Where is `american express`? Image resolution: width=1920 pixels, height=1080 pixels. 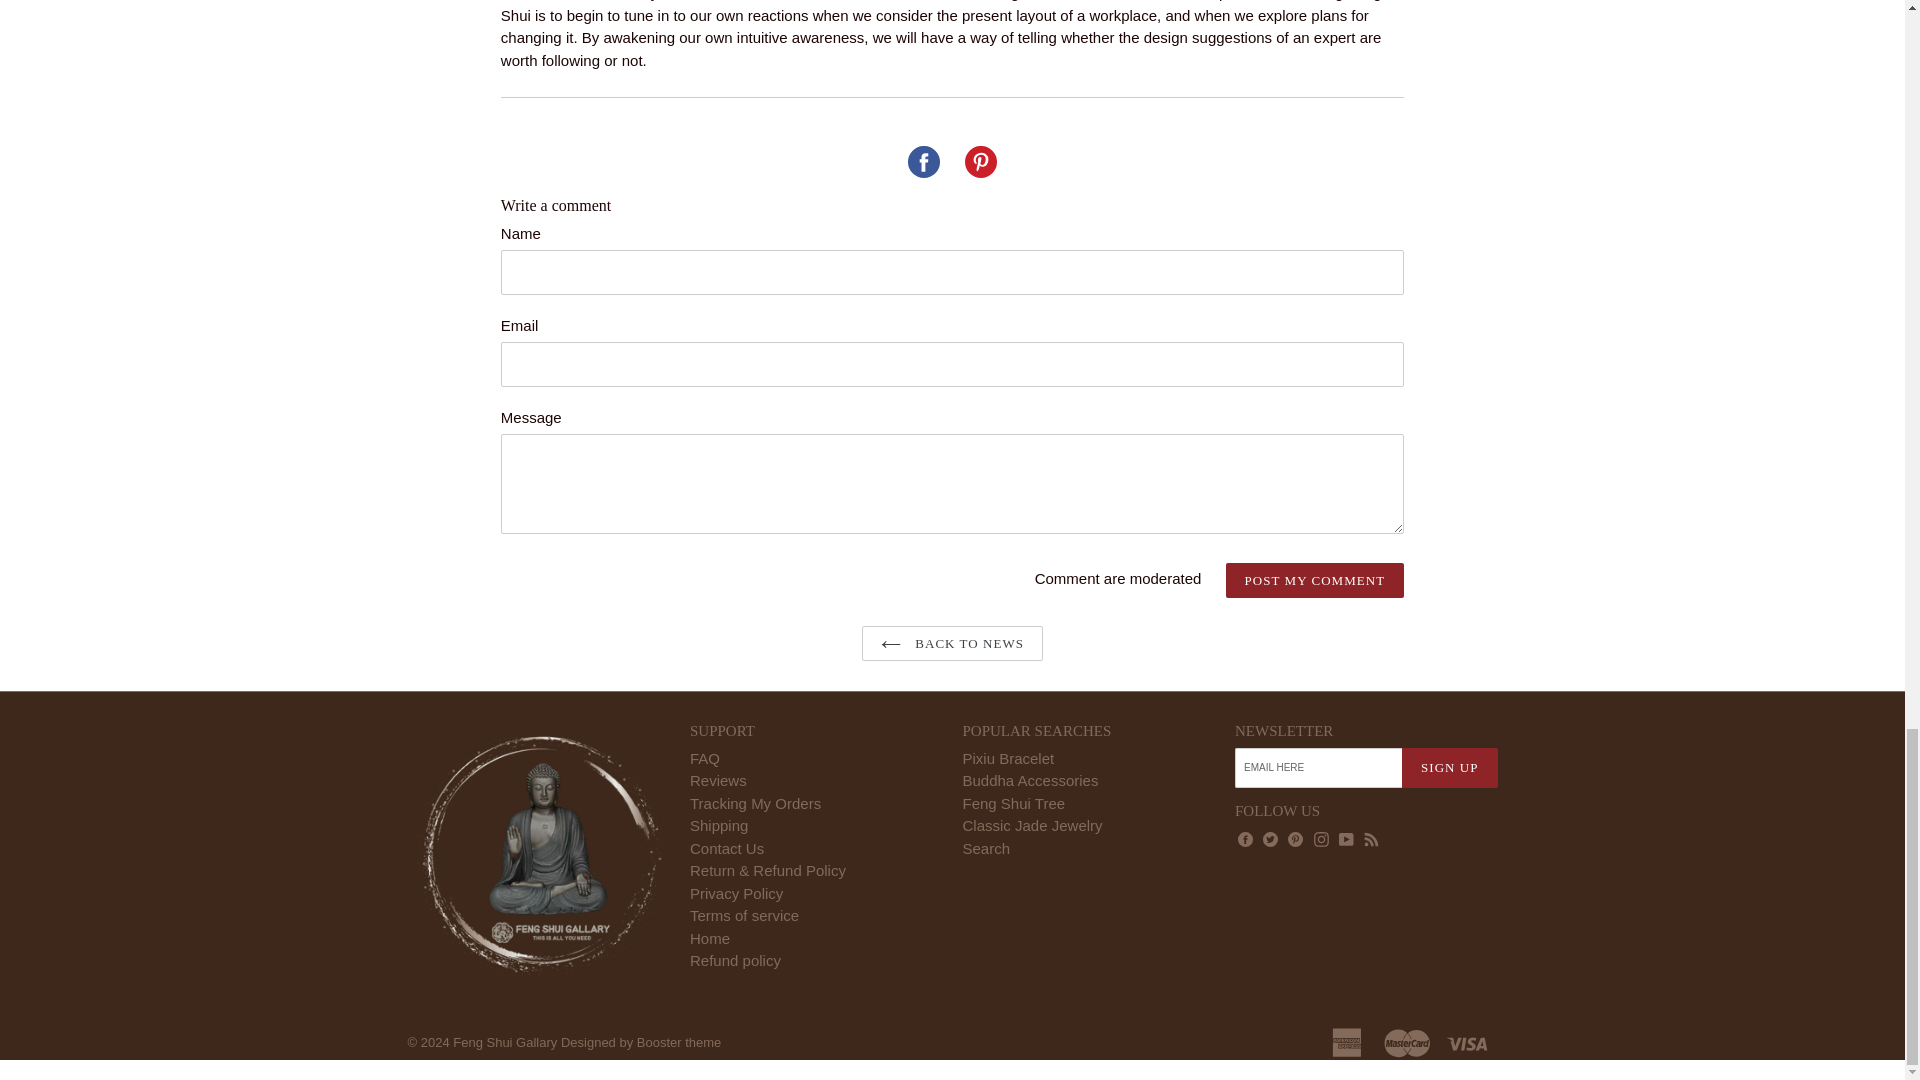
american express is located at coordinates (1348, 1040).